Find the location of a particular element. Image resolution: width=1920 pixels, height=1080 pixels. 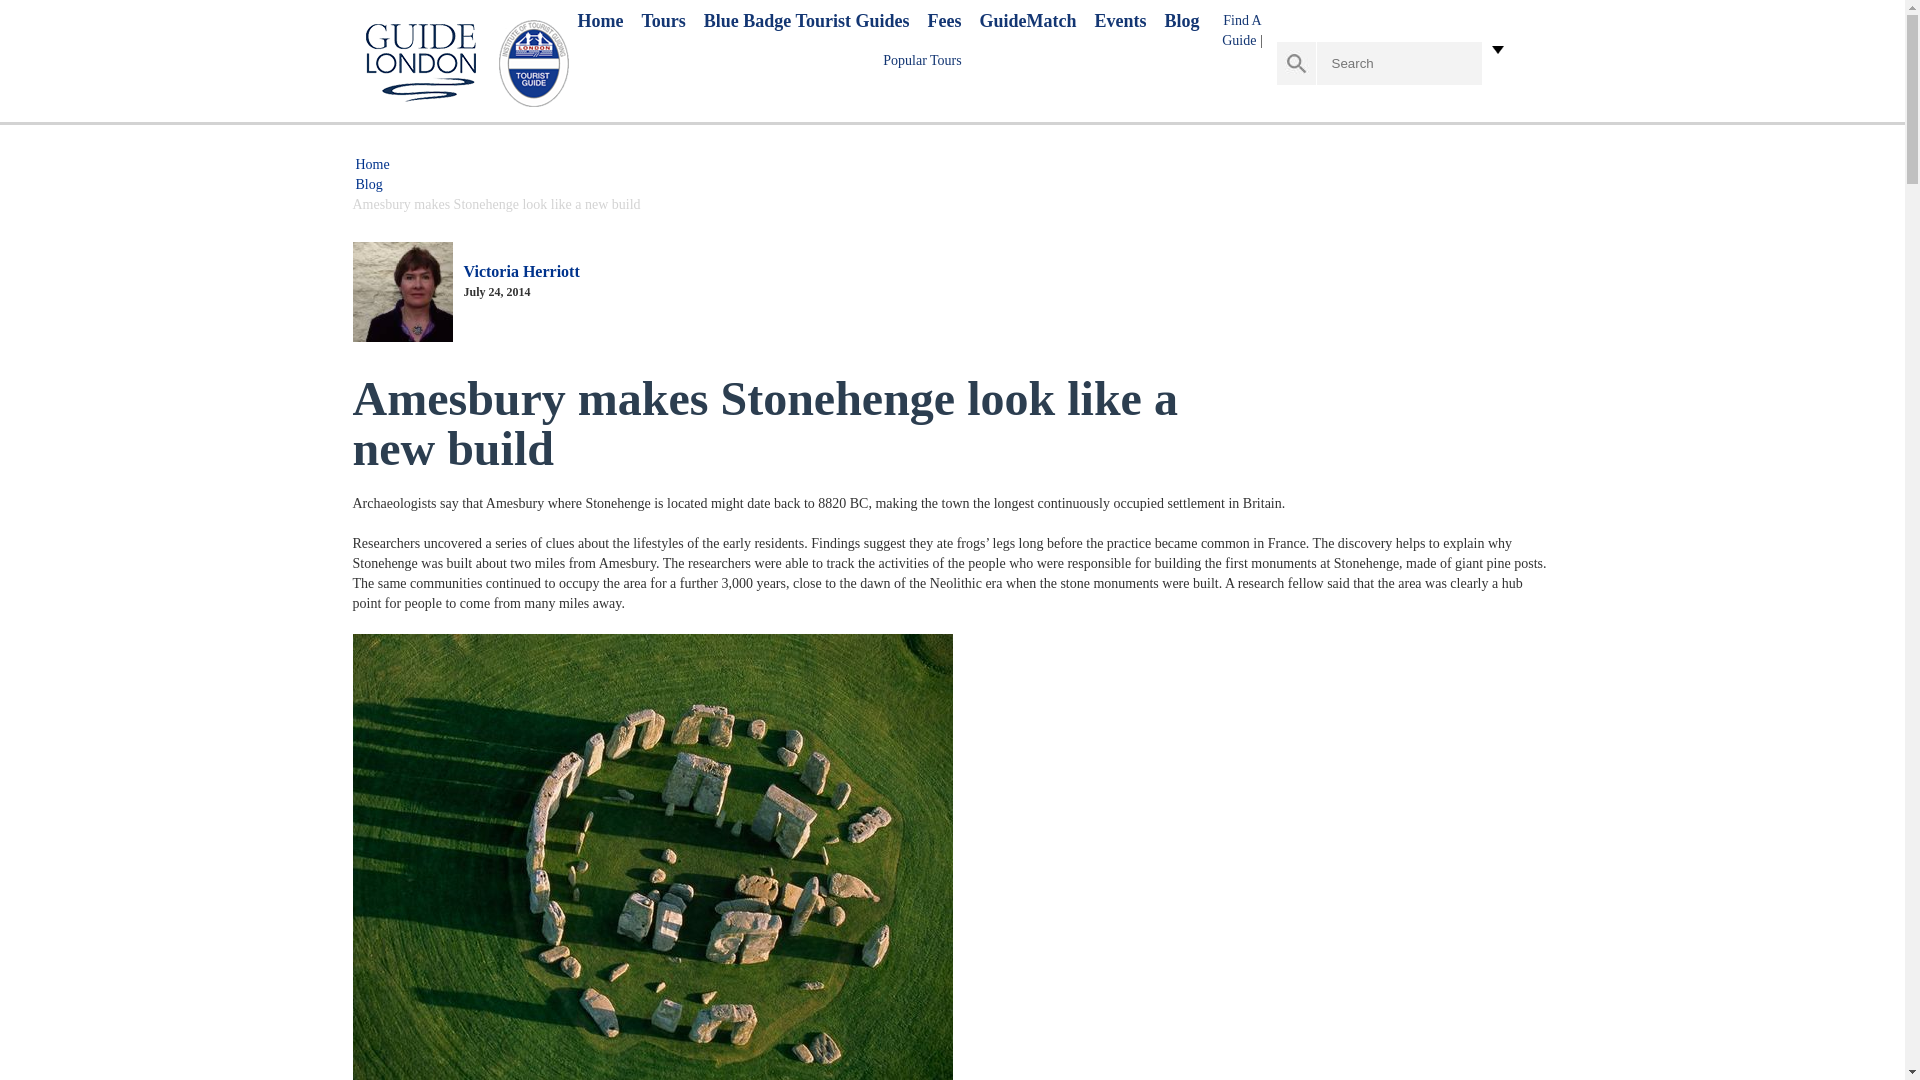

Tours is located at coordinates (663, 21).